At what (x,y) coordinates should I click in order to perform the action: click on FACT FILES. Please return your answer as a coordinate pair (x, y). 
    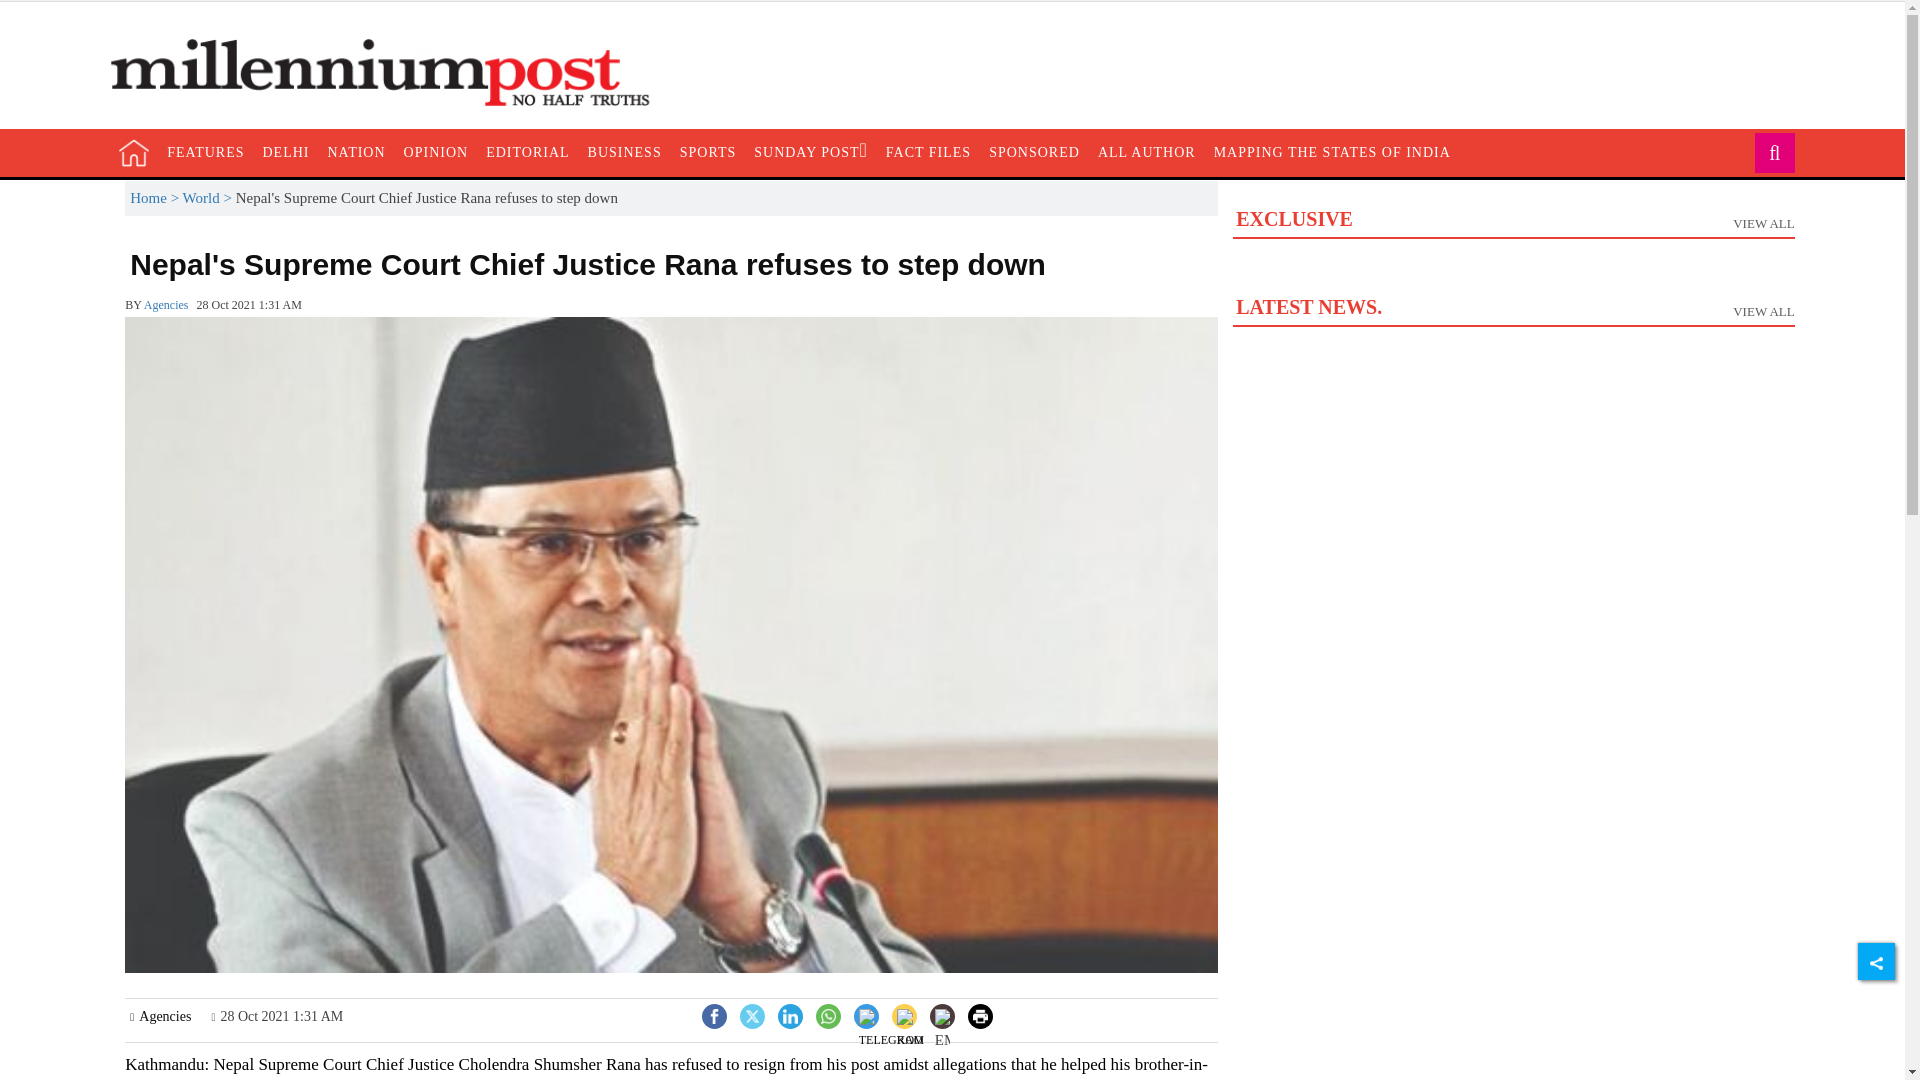
    Looking at the image, I should click on (928, 152).